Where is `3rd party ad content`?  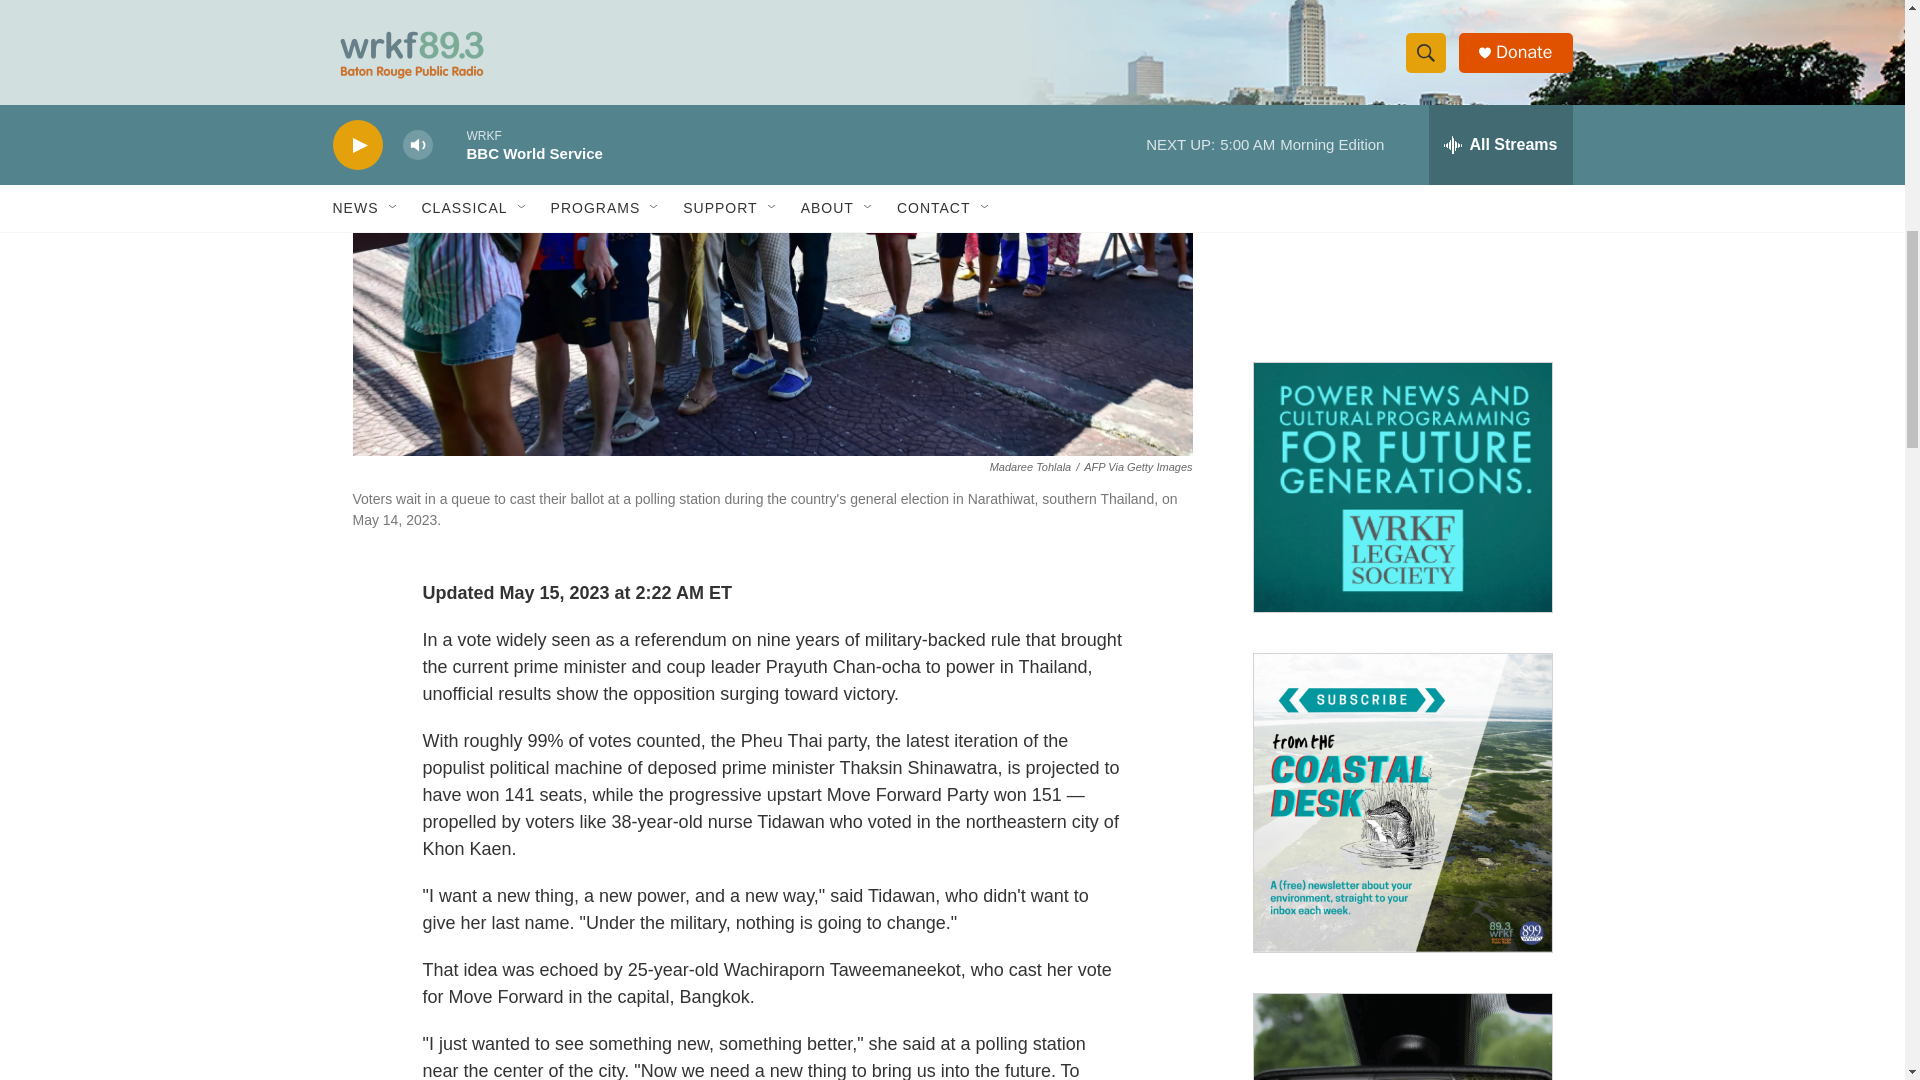 3rd party ad content is located at coordinates (1401, 196).